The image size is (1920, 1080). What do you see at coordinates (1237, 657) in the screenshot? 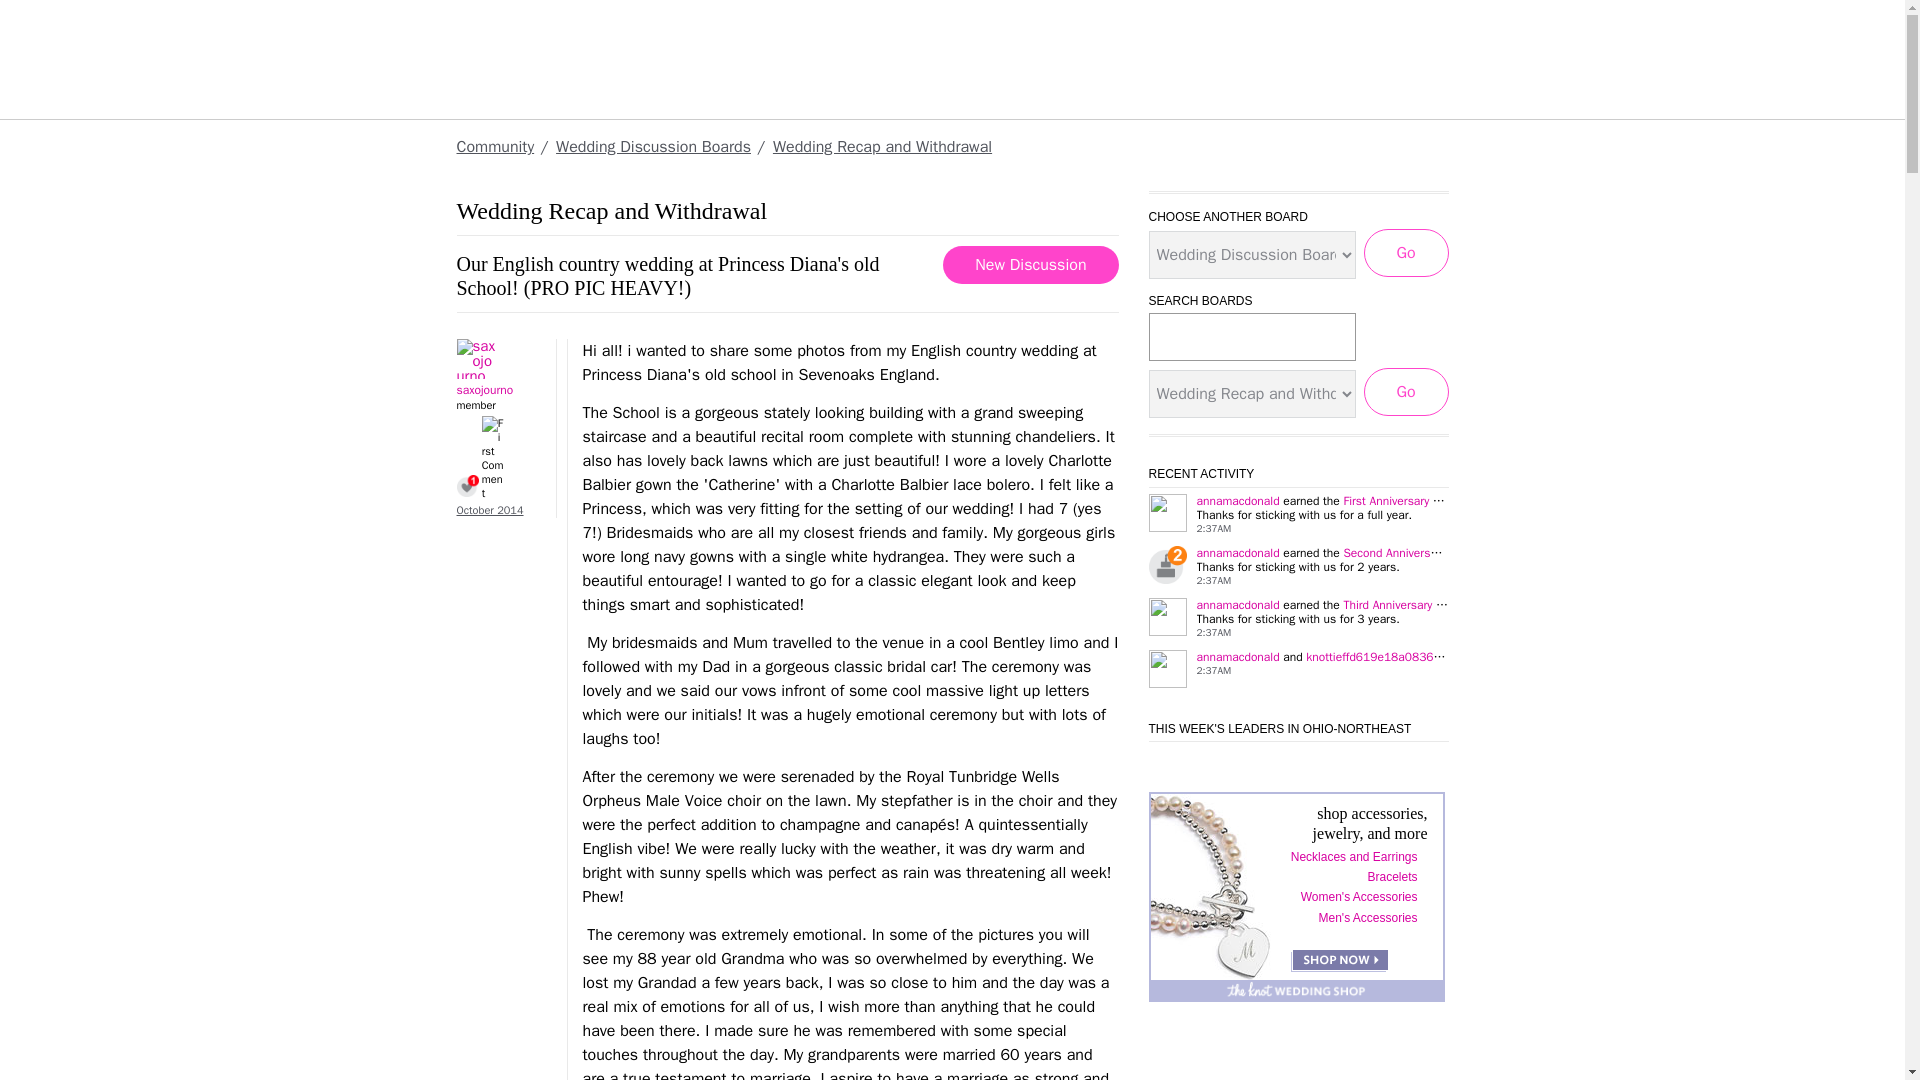
I see `annamacdonald` at bounding box center [1237, 657].